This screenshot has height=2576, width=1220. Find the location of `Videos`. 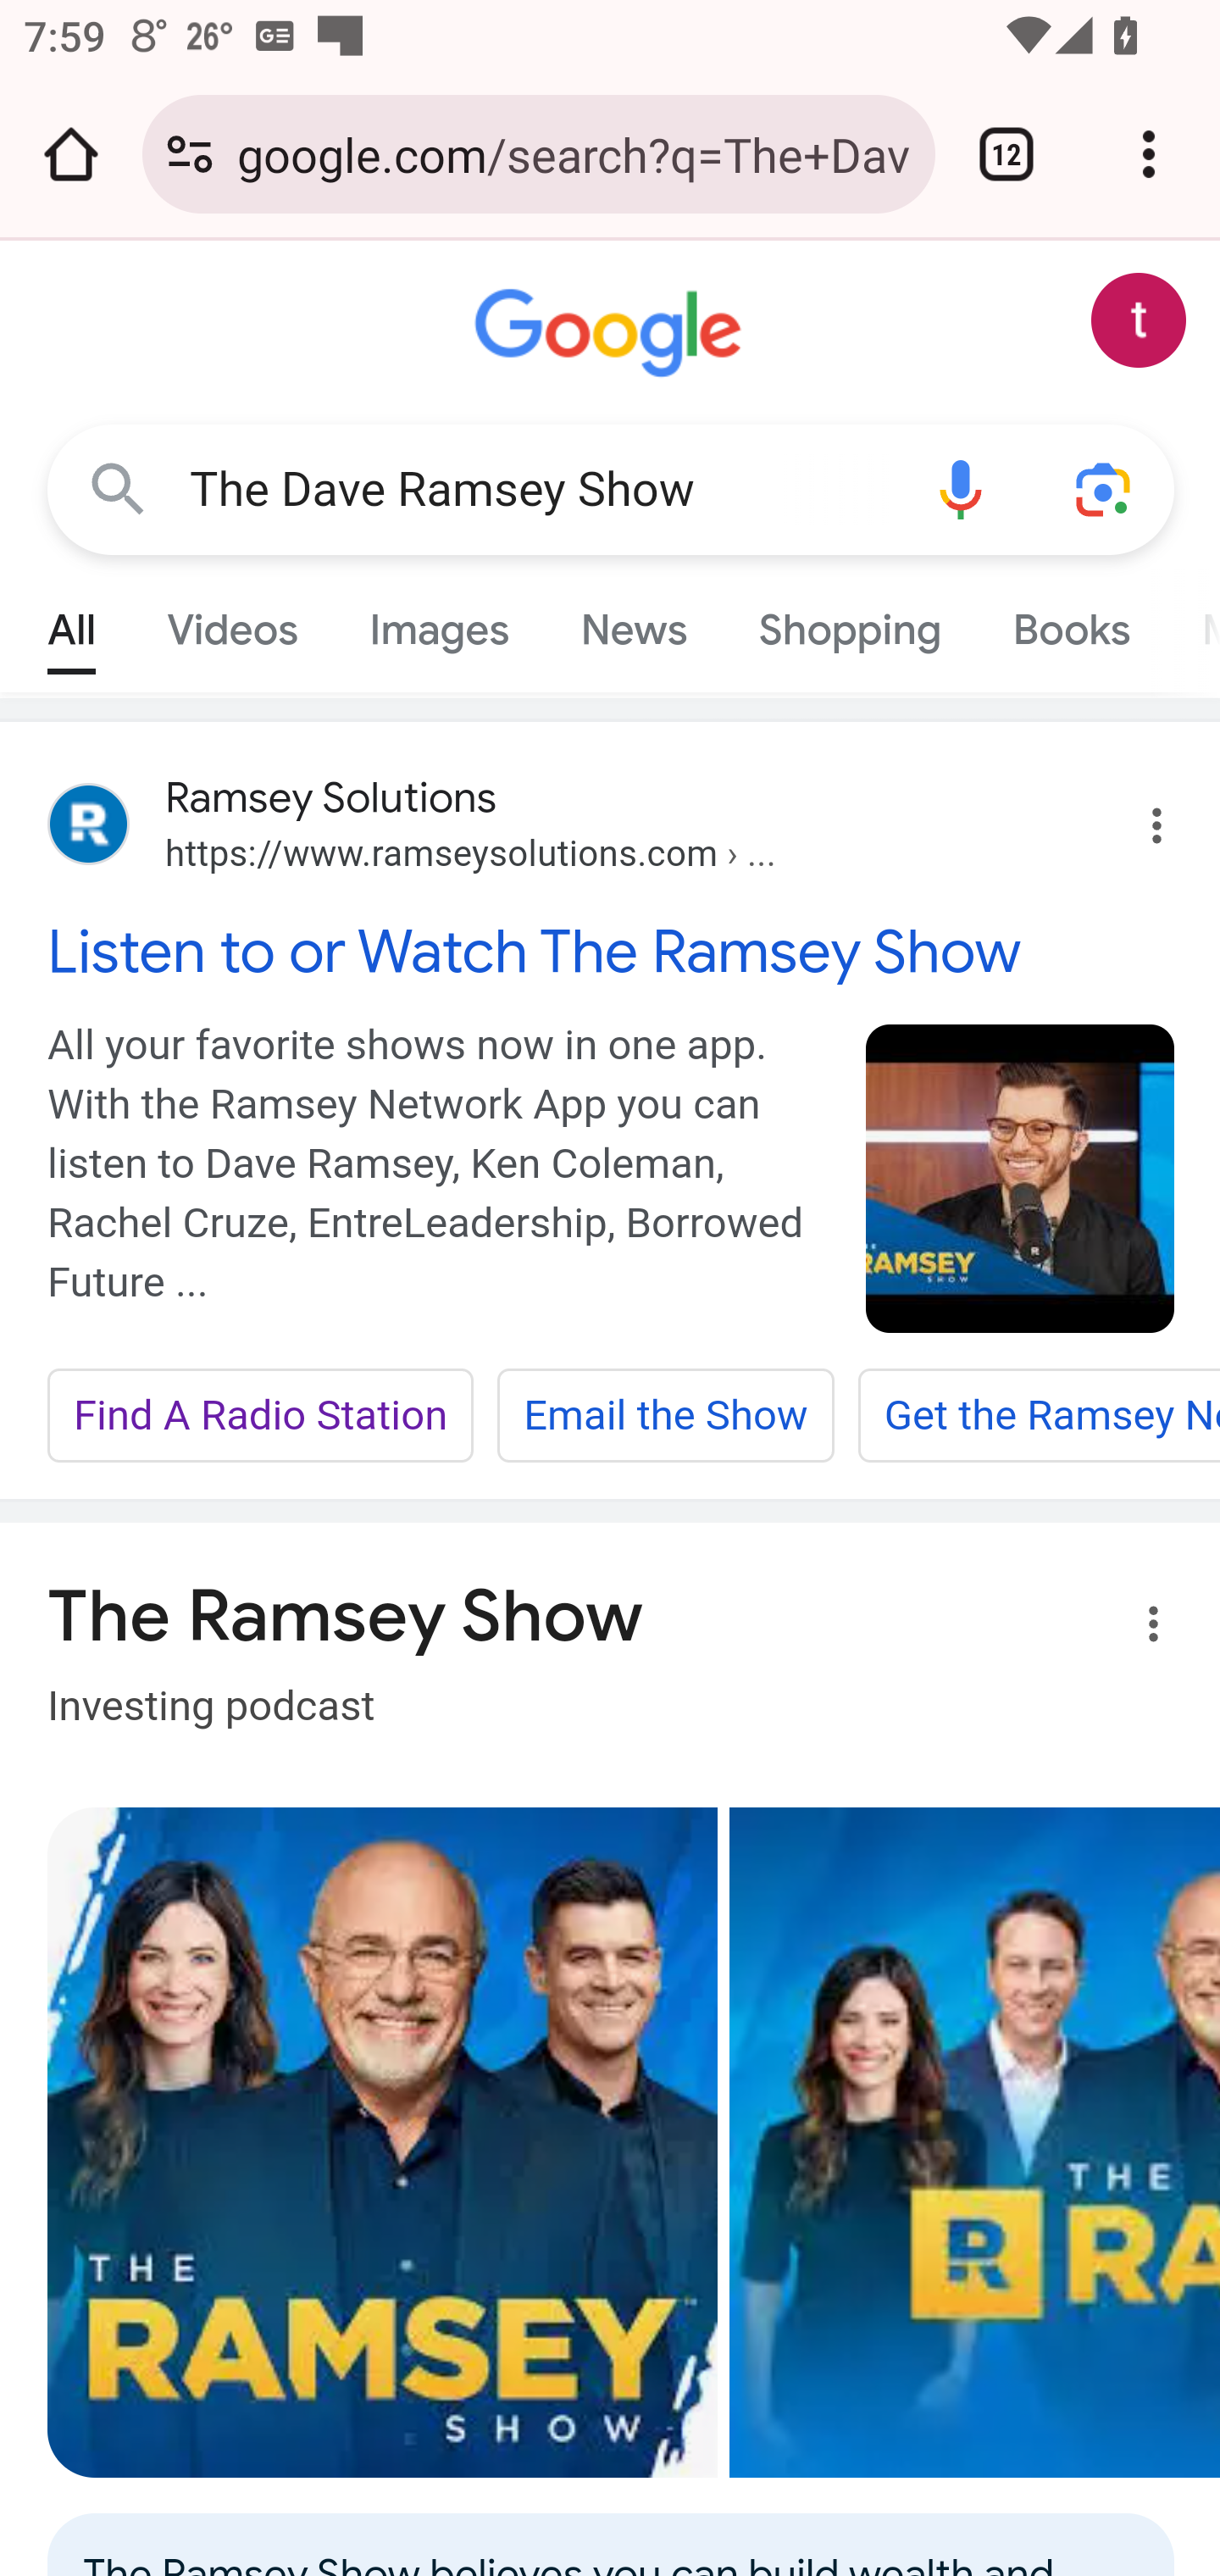

Videos is located at coordinates (232, 622).